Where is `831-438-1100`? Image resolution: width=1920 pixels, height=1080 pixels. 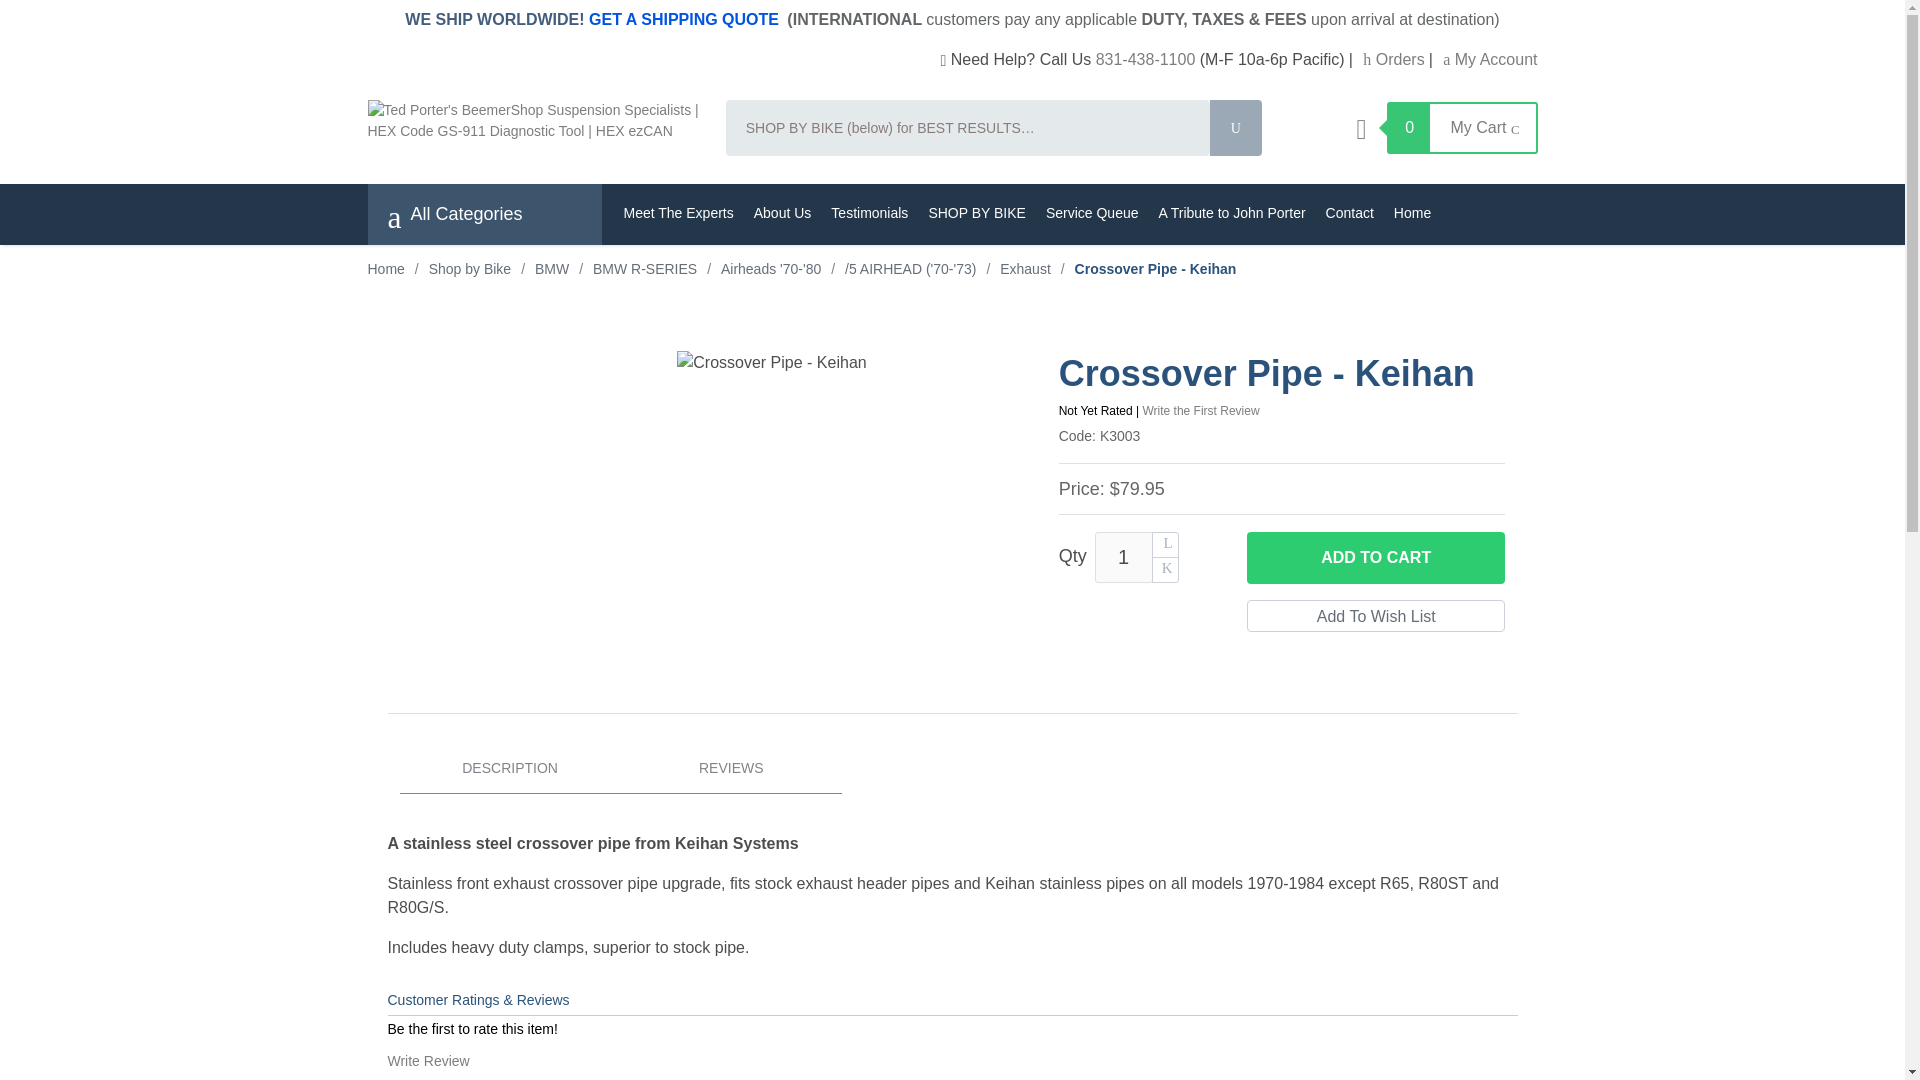
831-438-1100 is located at coordinates (1146, 59).